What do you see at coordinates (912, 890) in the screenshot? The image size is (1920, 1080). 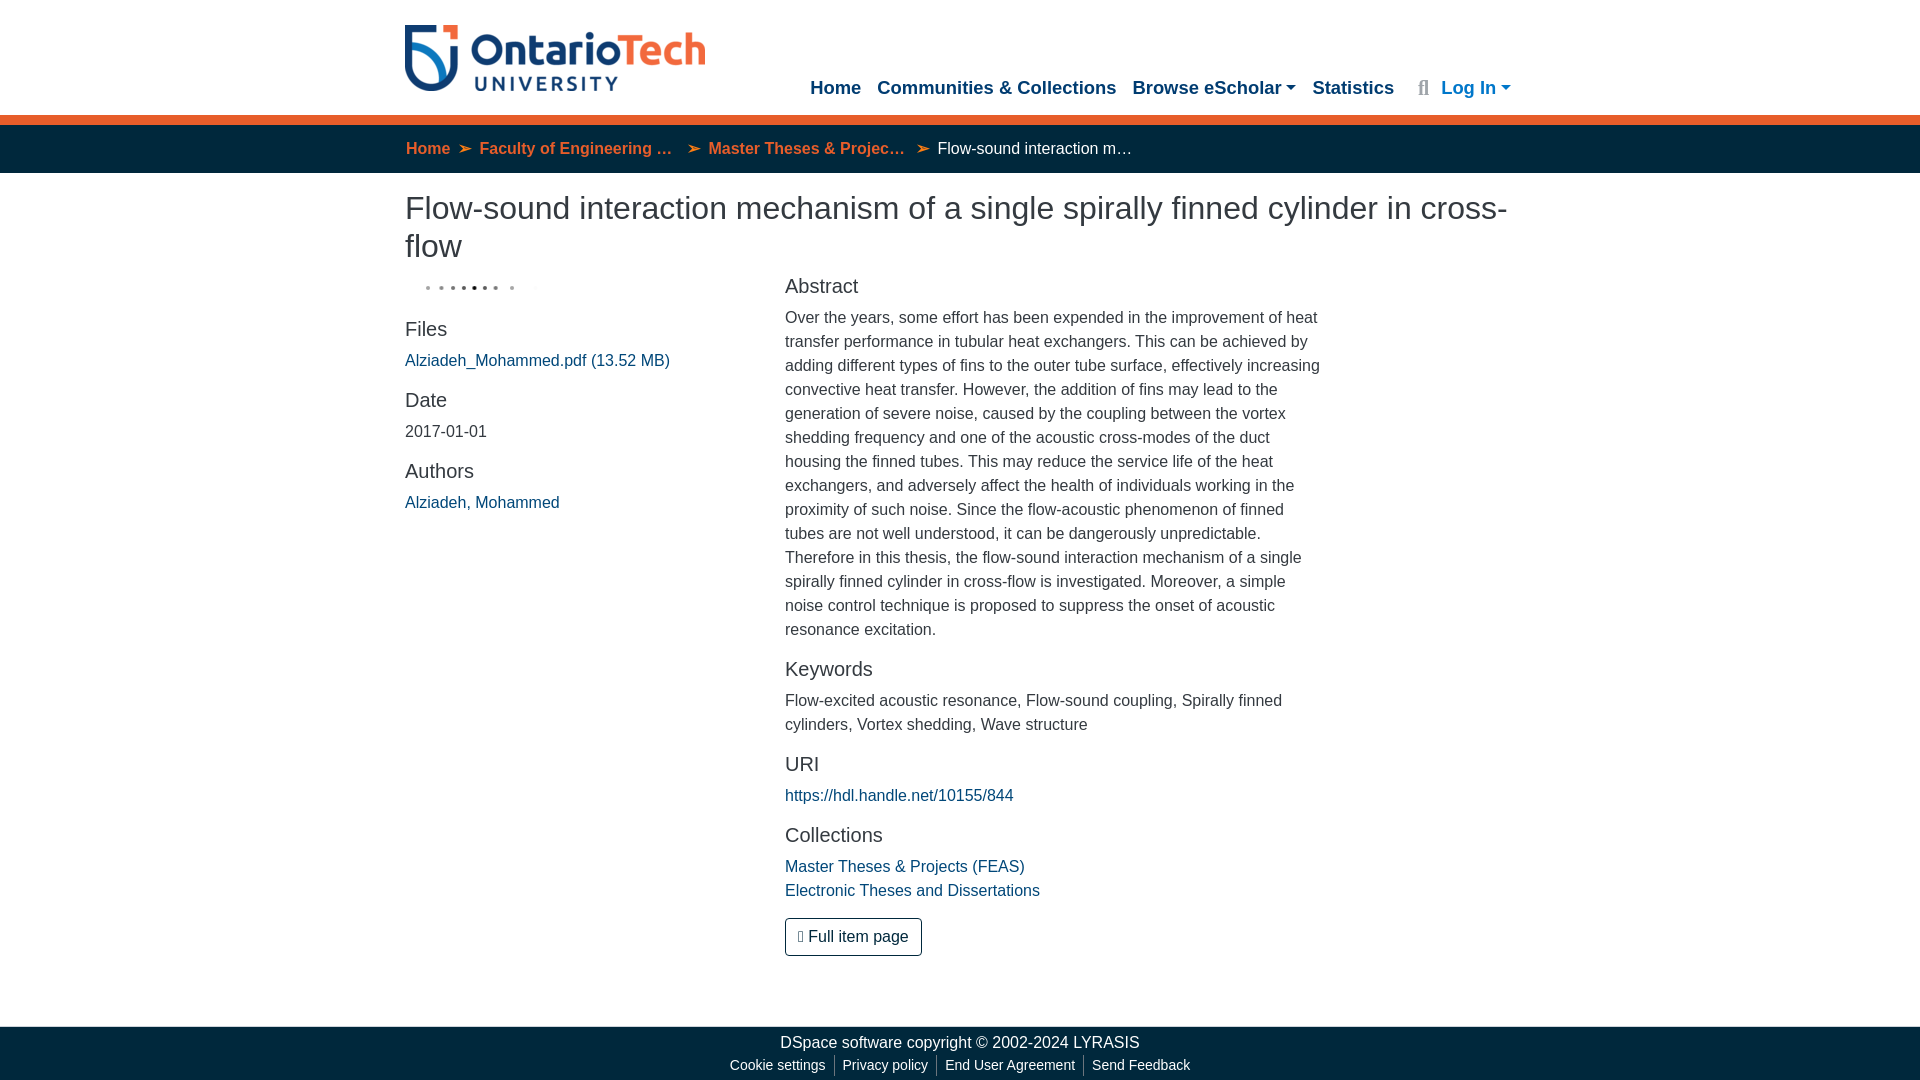 I see `Electronic Theses and Dissertations` at bounding box center [912, 890].